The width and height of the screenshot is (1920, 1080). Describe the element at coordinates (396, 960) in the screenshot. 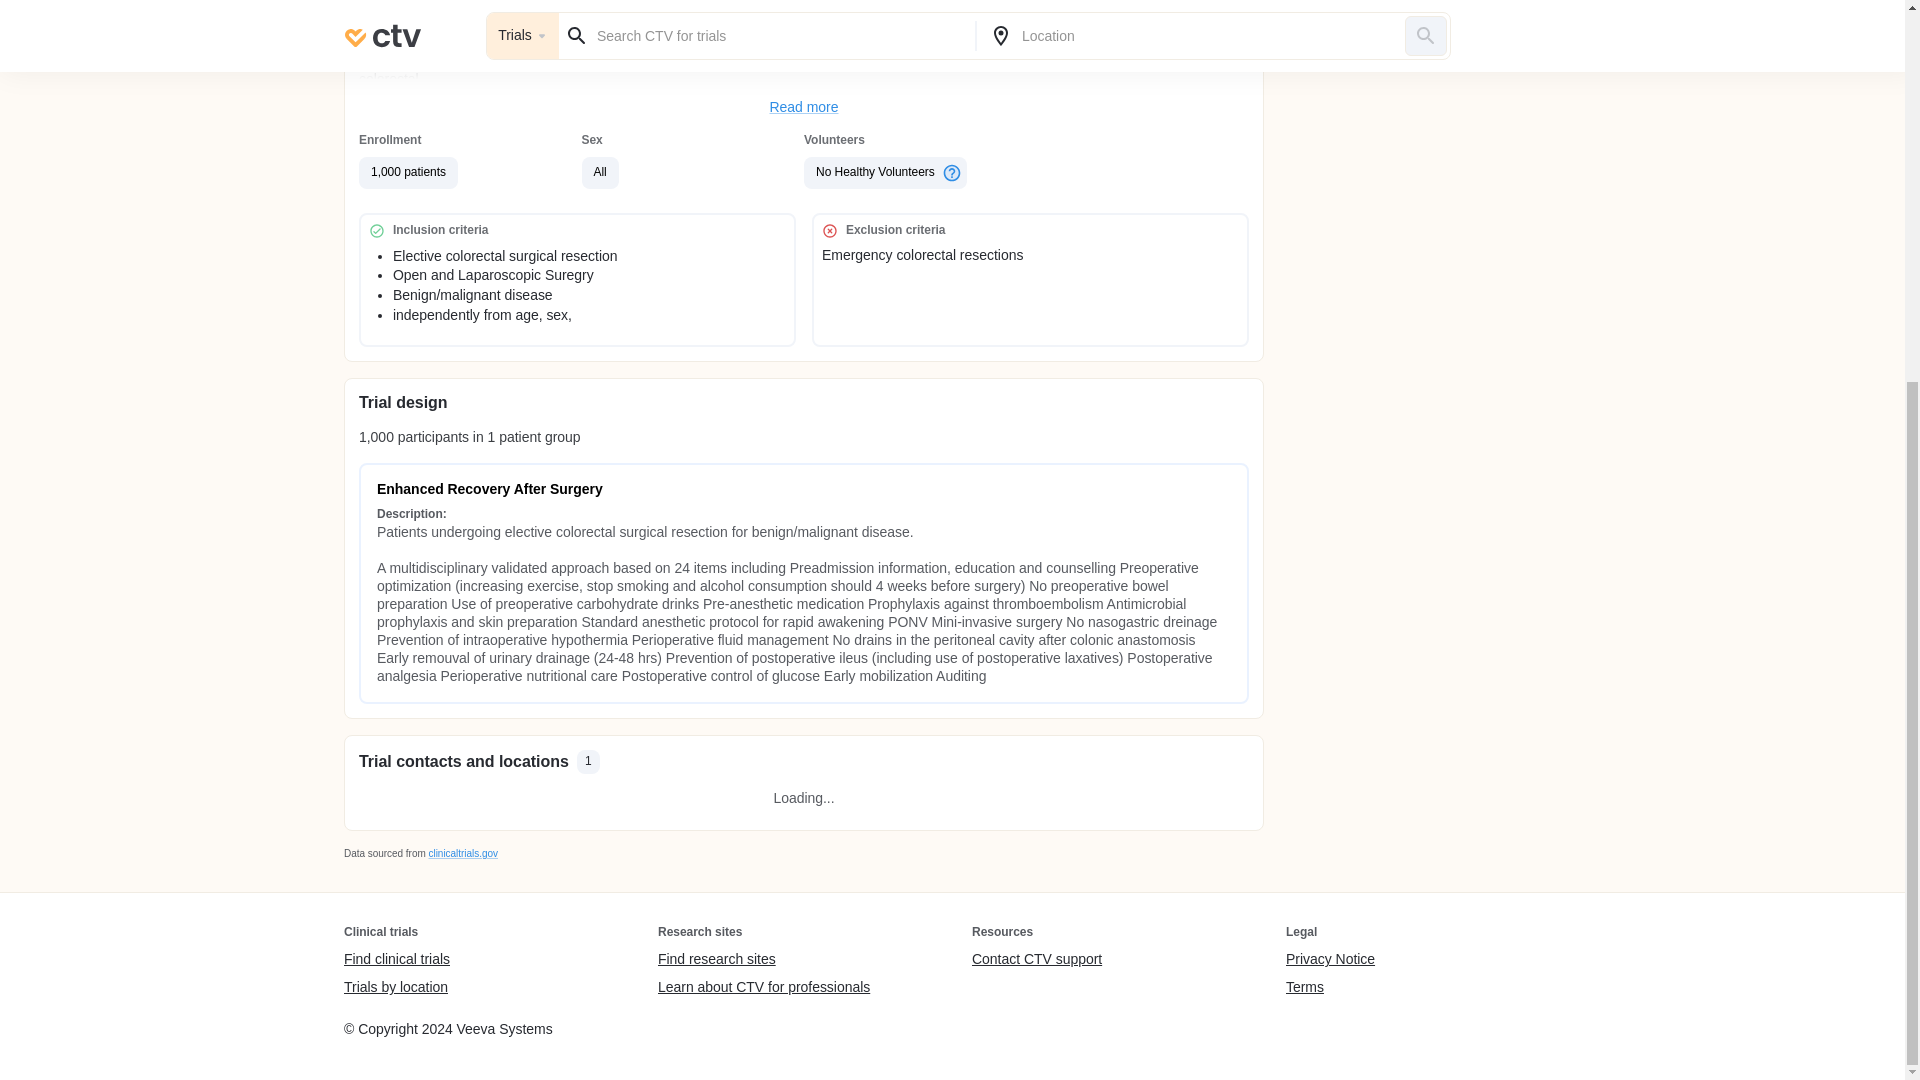

I see `Find clinical trials` at that location.